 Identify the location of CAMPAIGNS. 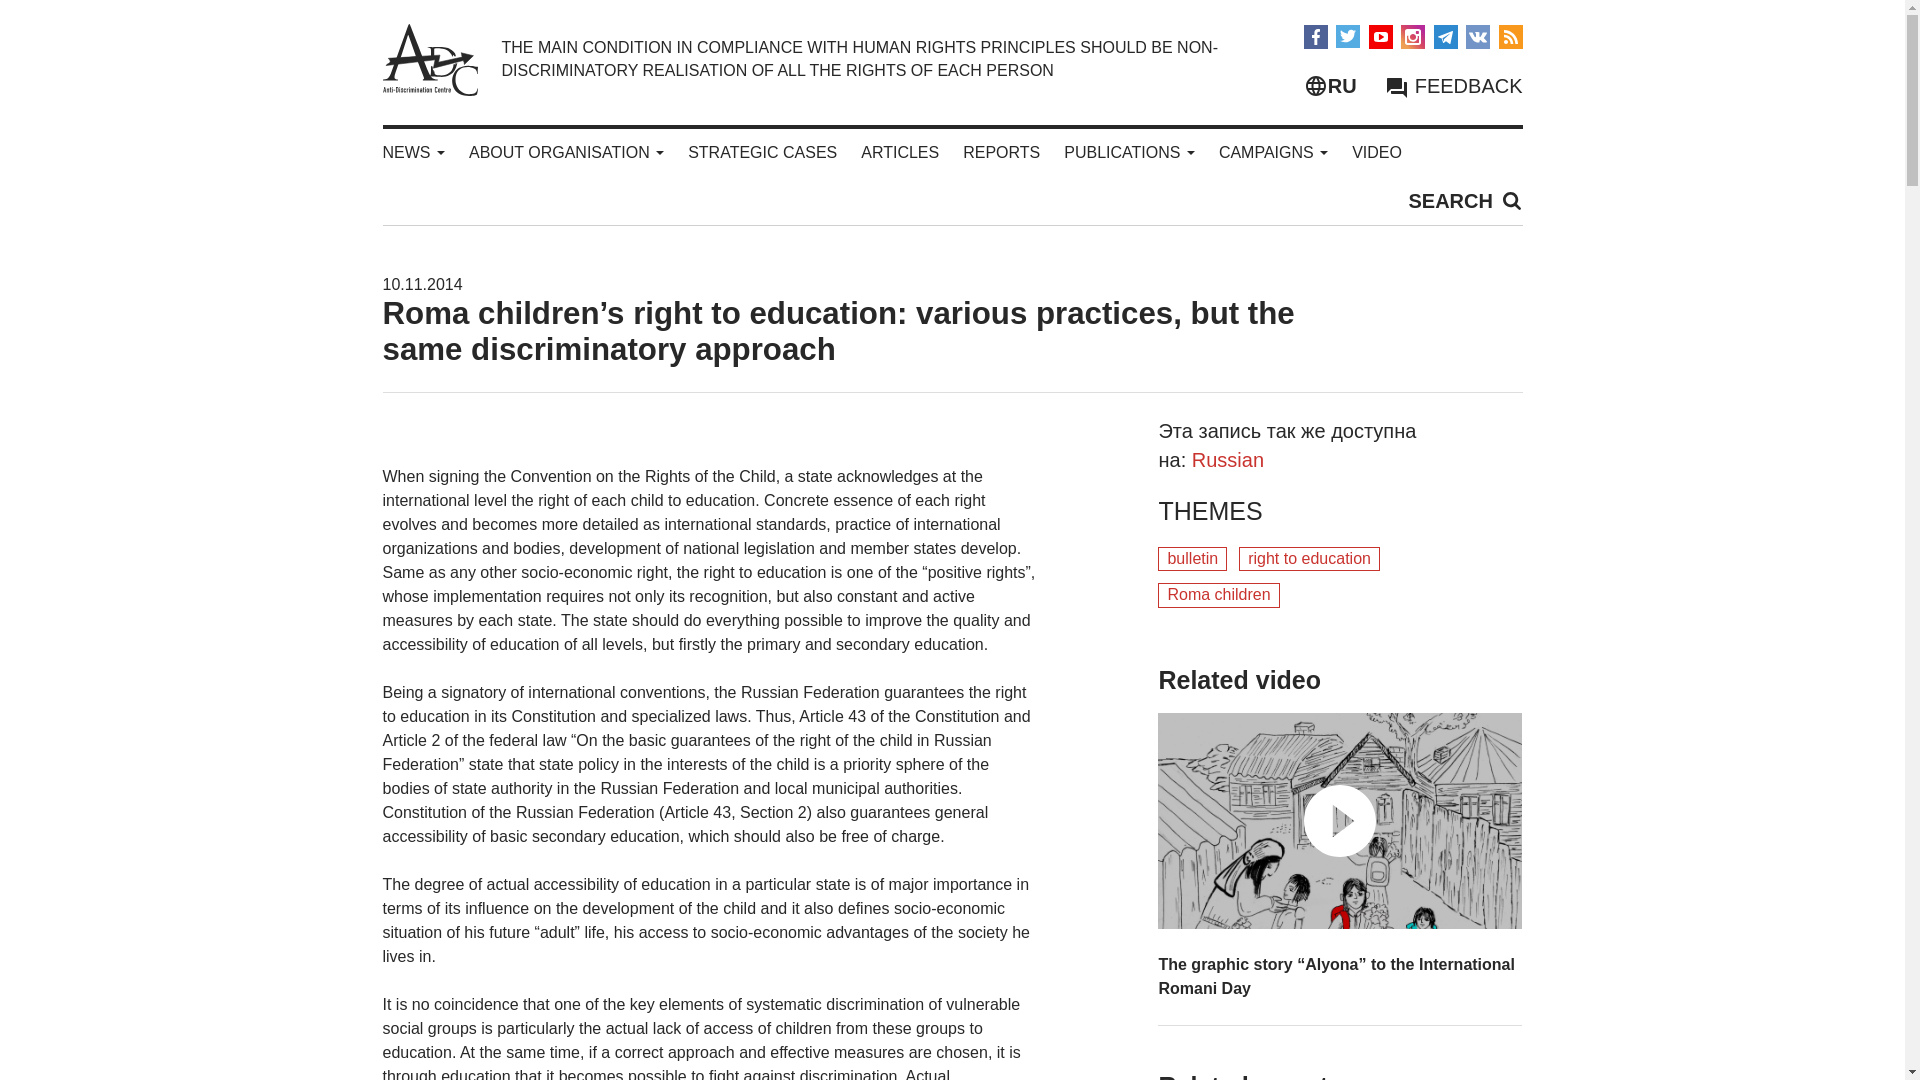
(1274, 152).